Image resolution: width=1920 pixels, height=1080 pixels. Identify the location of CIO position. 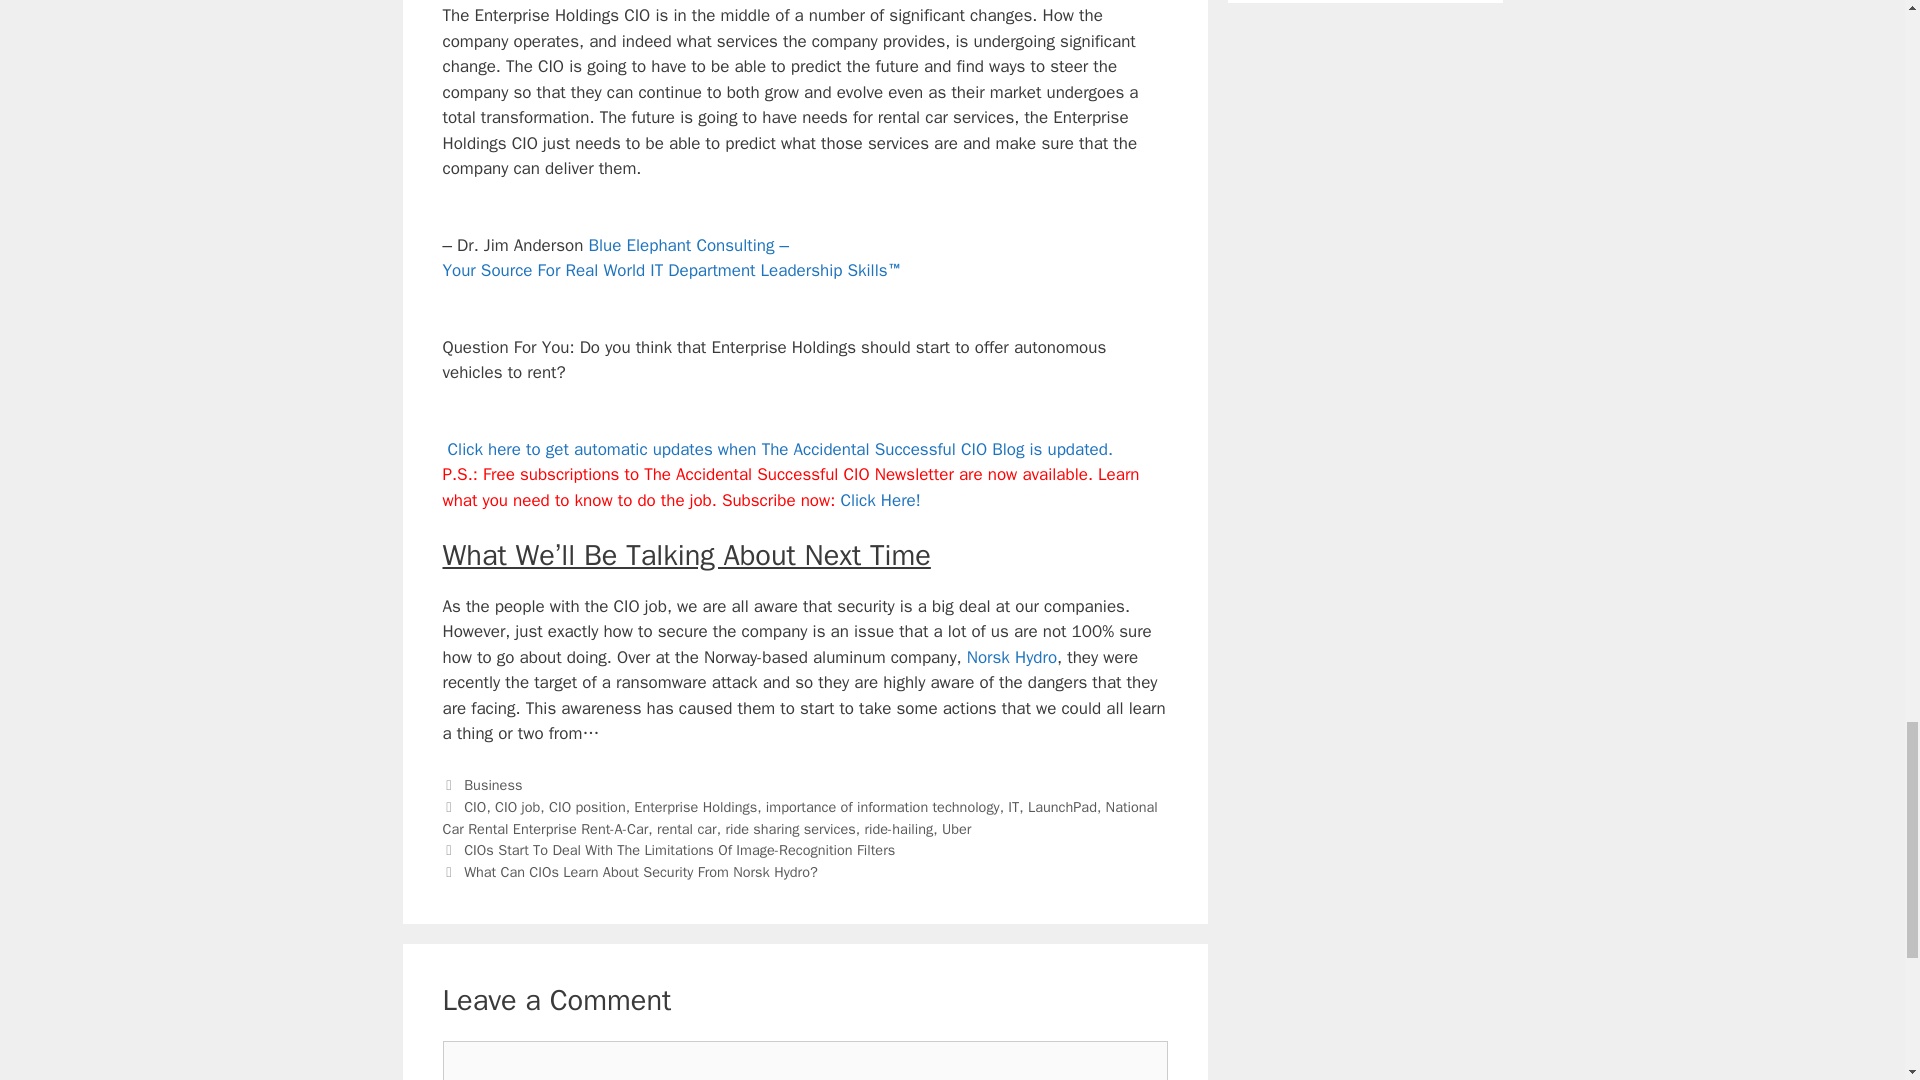
(587, 807).